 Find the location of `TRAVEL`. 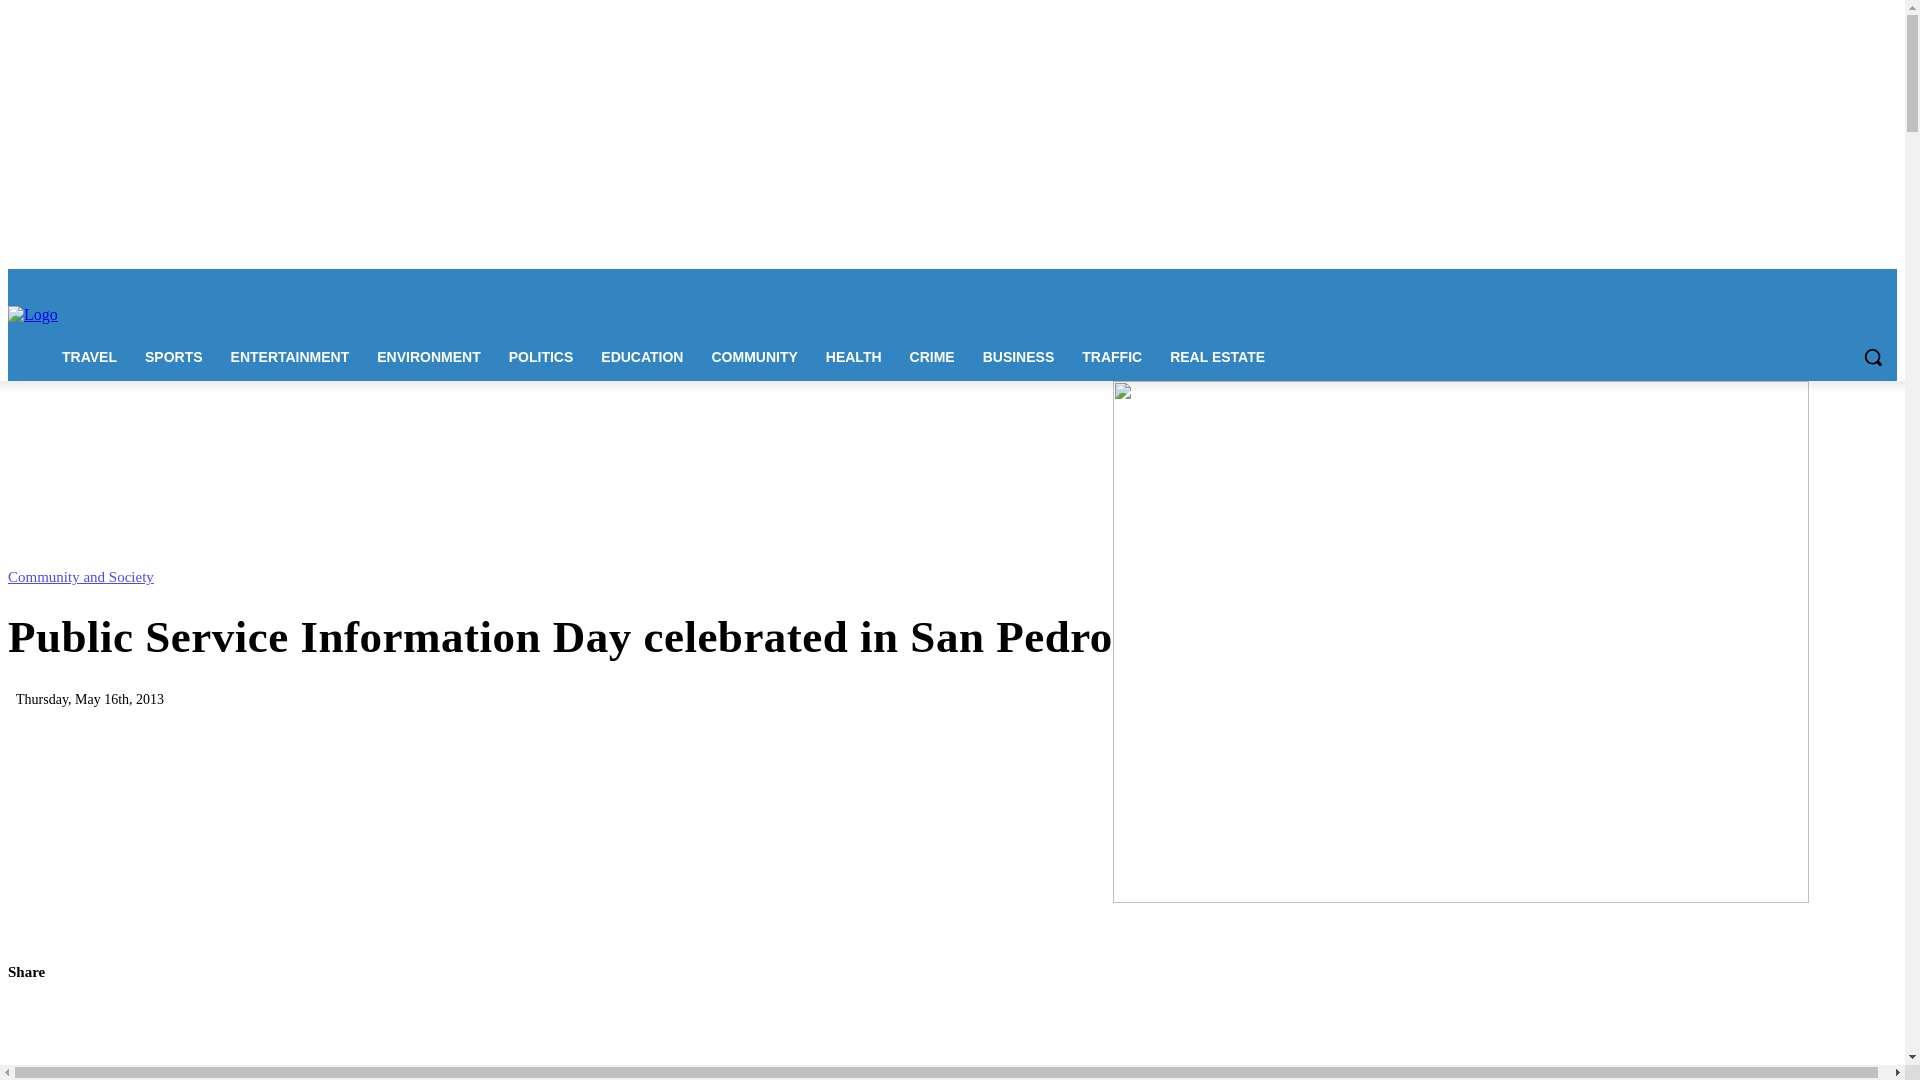

TRAVEL is located at coordinates (89, 356).